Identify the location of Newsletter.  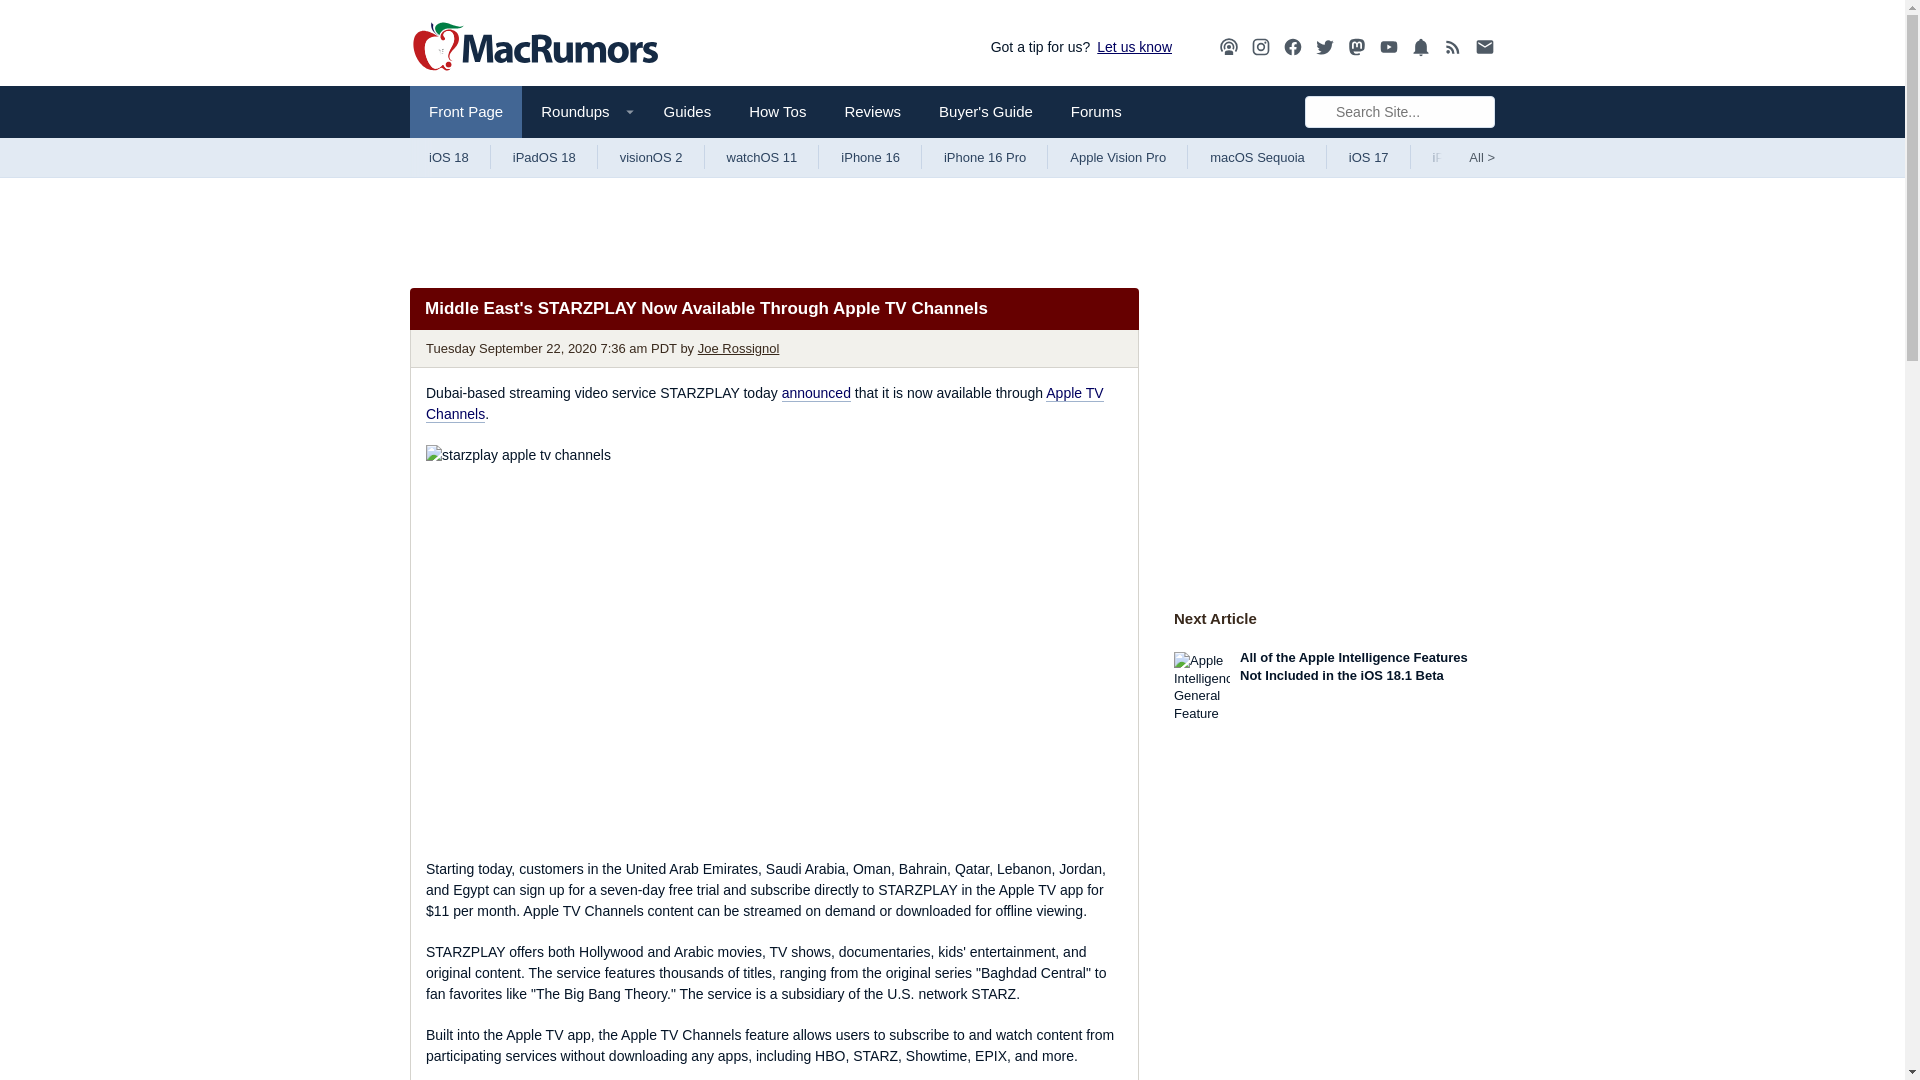
(1484, 47).